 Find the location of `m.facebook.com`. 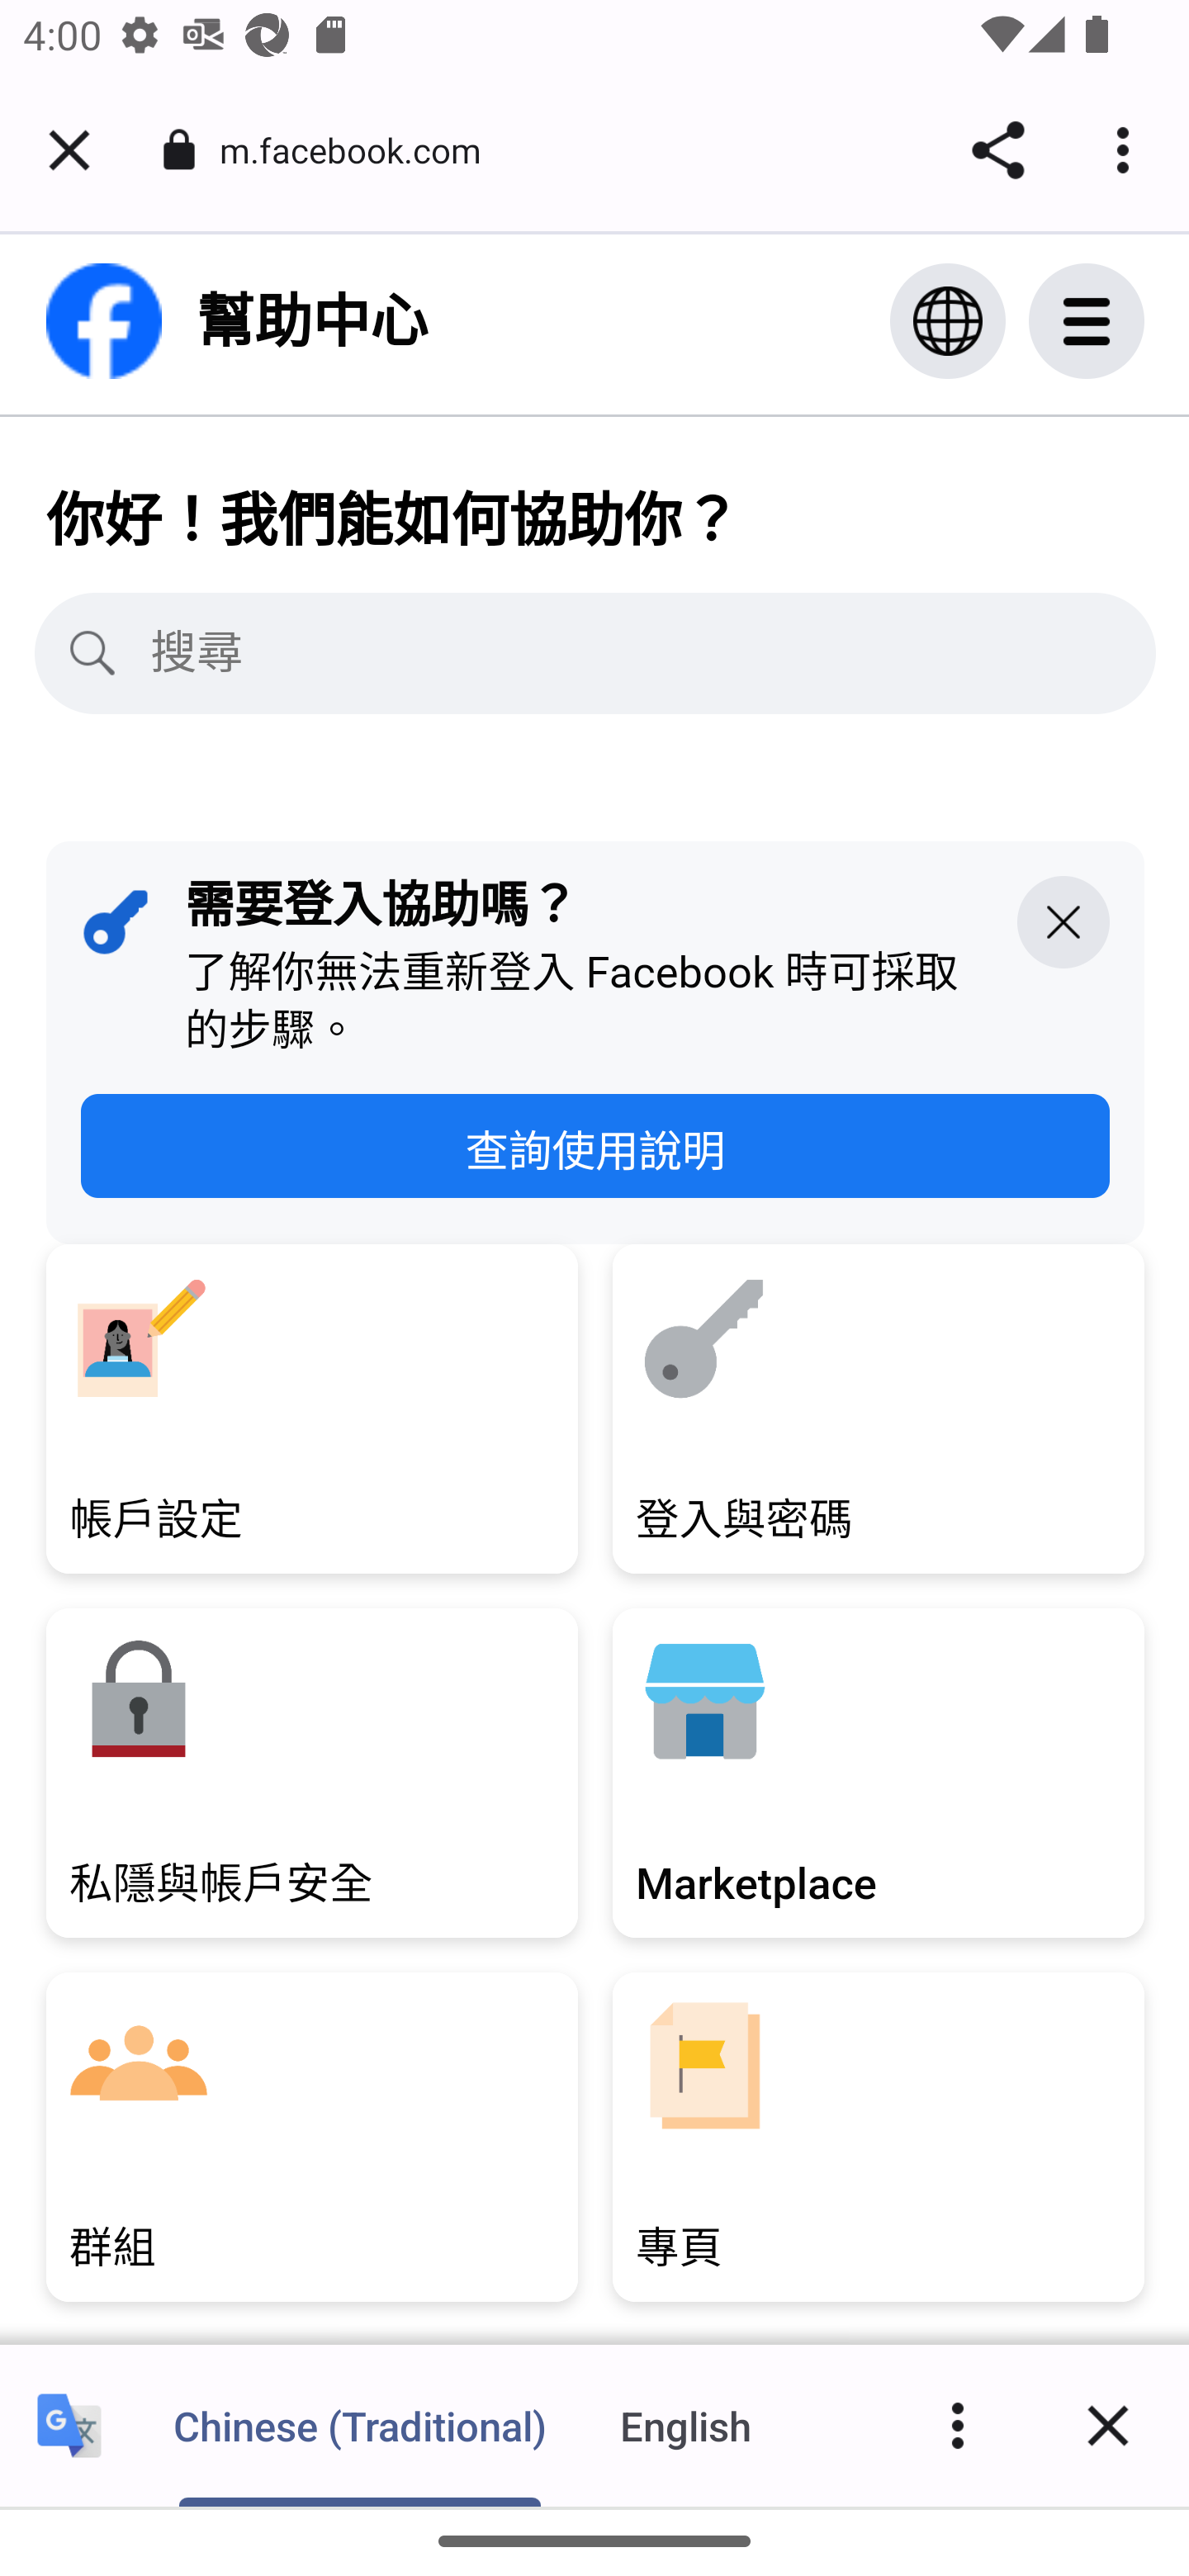

m.facebook.com is located at coordinates (362, 149).